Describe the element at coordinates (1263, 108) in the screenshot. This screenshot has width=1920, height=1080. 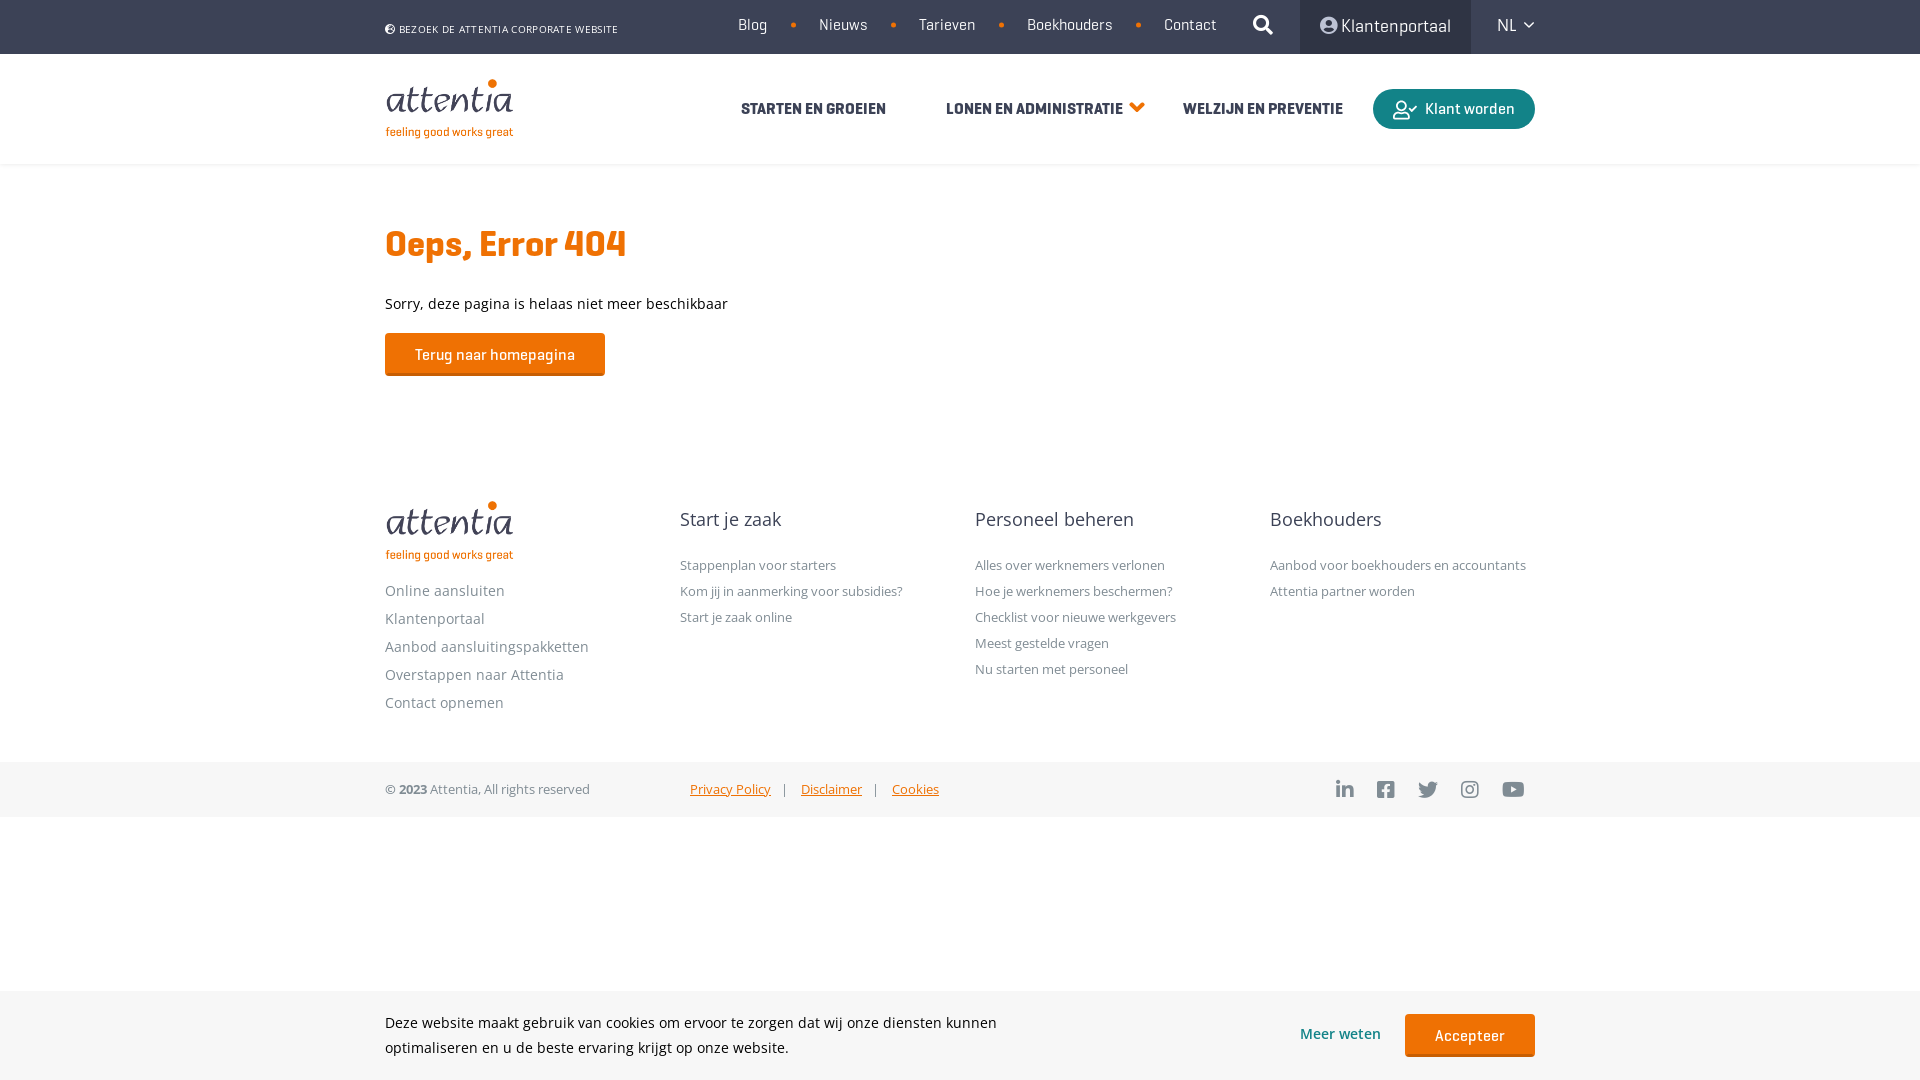
I see `WELZIJN EN PREVENTIE` at that location.